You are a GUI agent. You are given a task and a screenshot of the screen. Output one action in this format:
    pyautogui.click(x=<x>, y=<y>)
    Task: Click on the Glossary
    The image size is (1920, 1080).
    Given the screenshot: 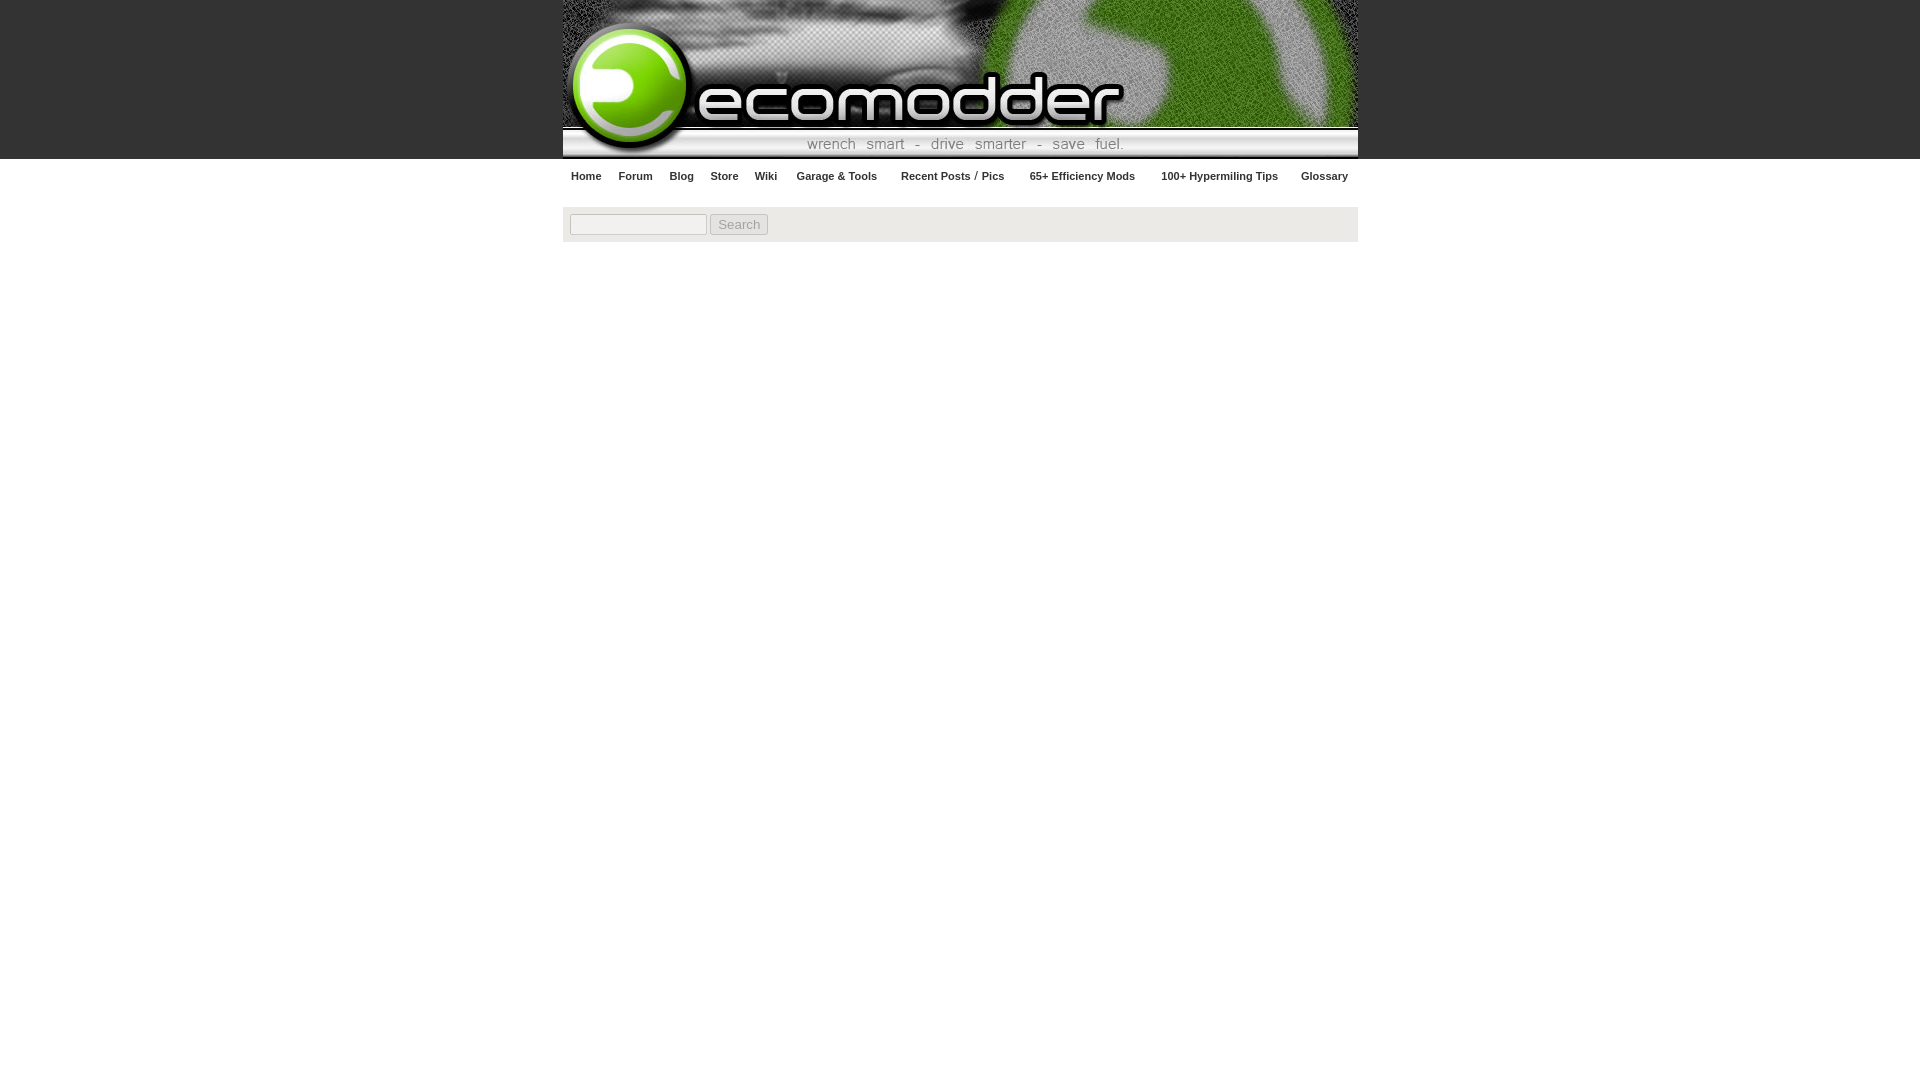 What is the action you would take?
    pyautogui.click(x=1324, y=176)
    